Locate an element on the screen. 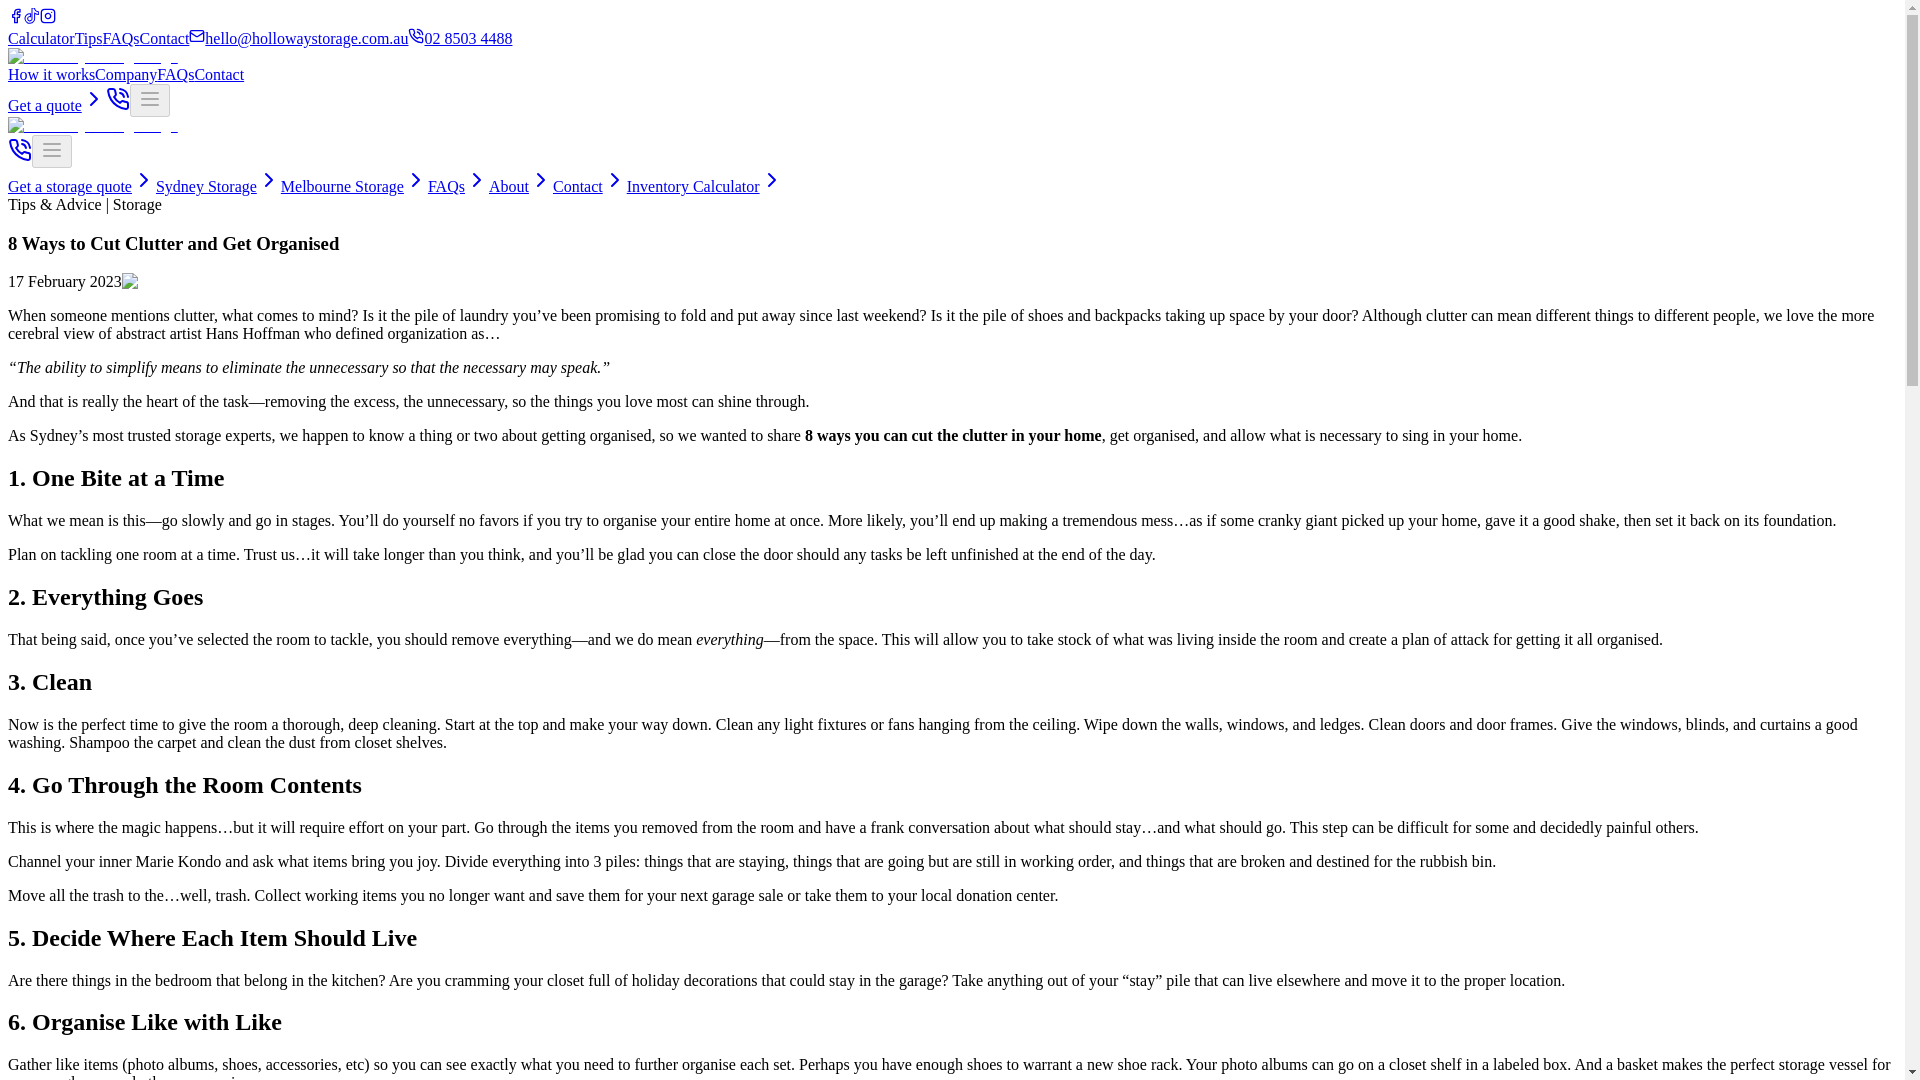  Contact is located at coordinates (165, 38).